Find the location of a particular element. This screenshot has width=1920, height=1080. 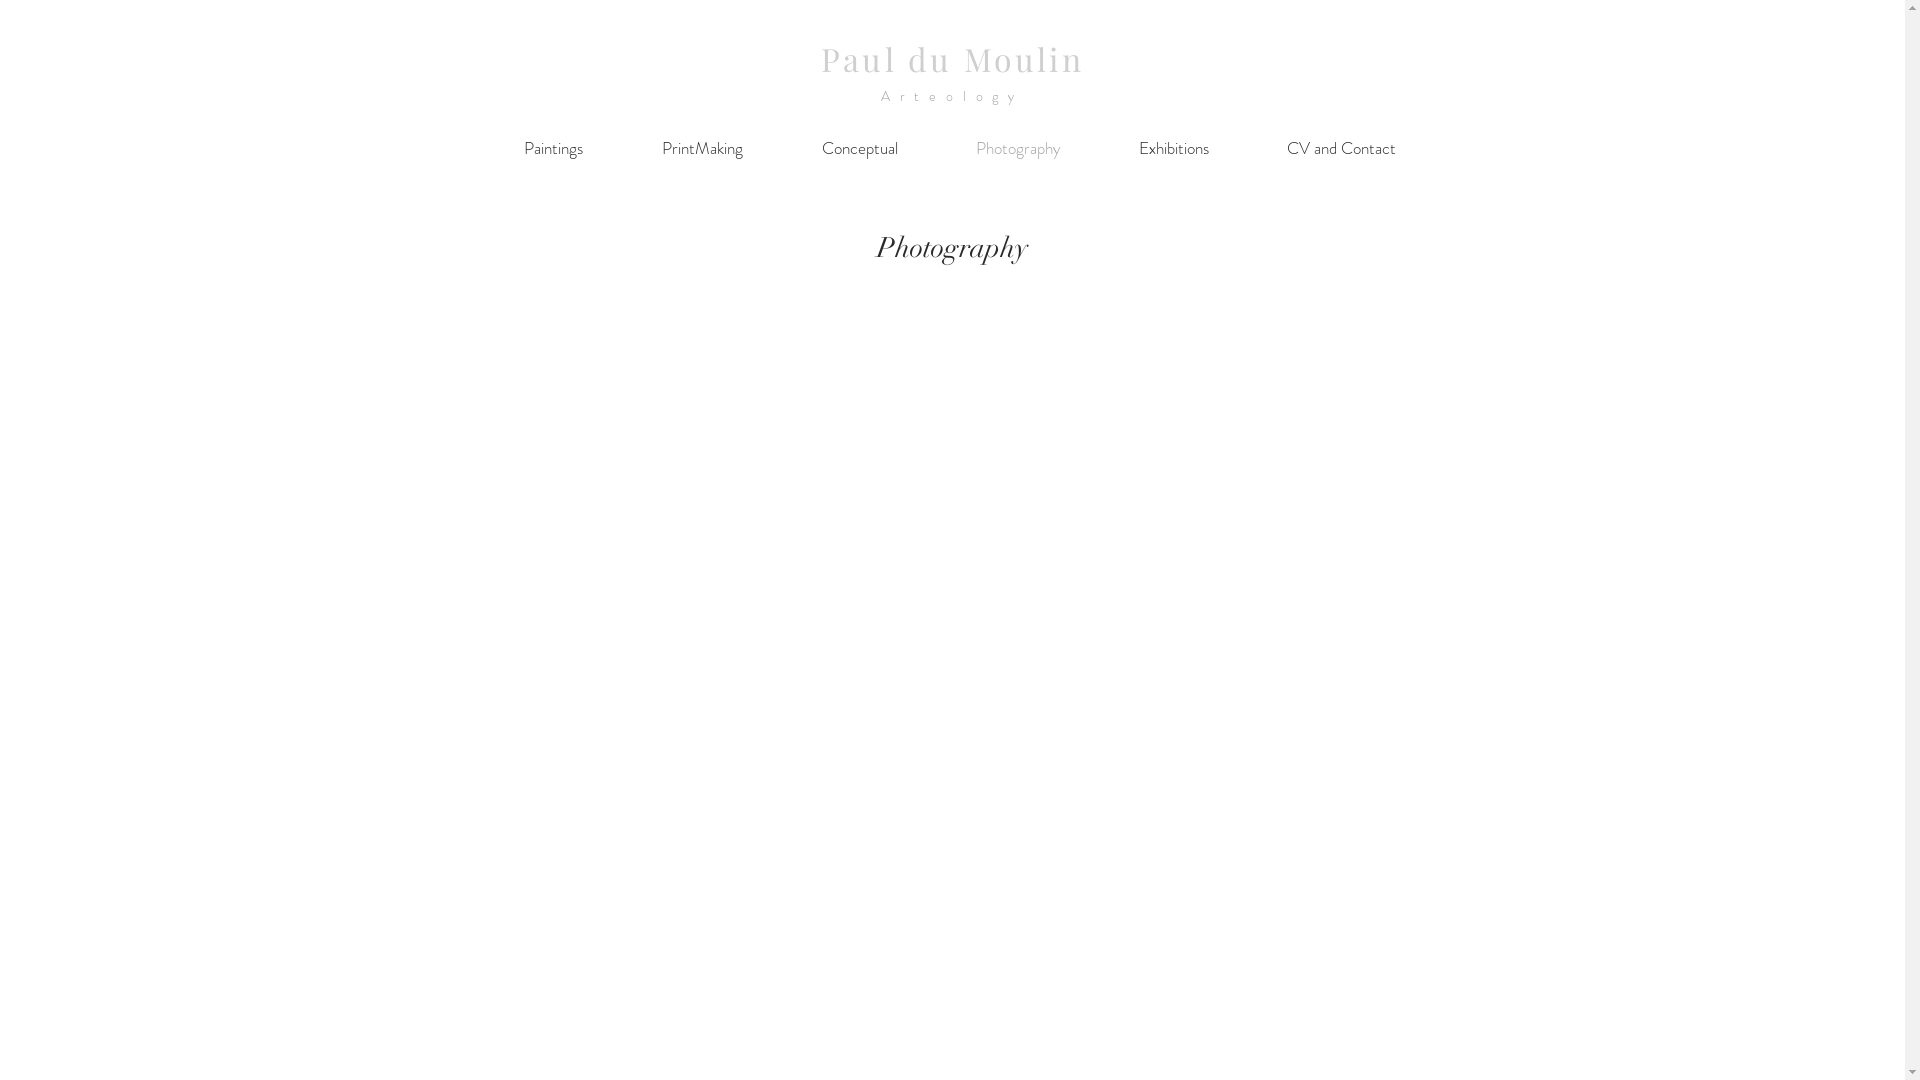

Paul du Moulin is located at coordinates (952, 58).